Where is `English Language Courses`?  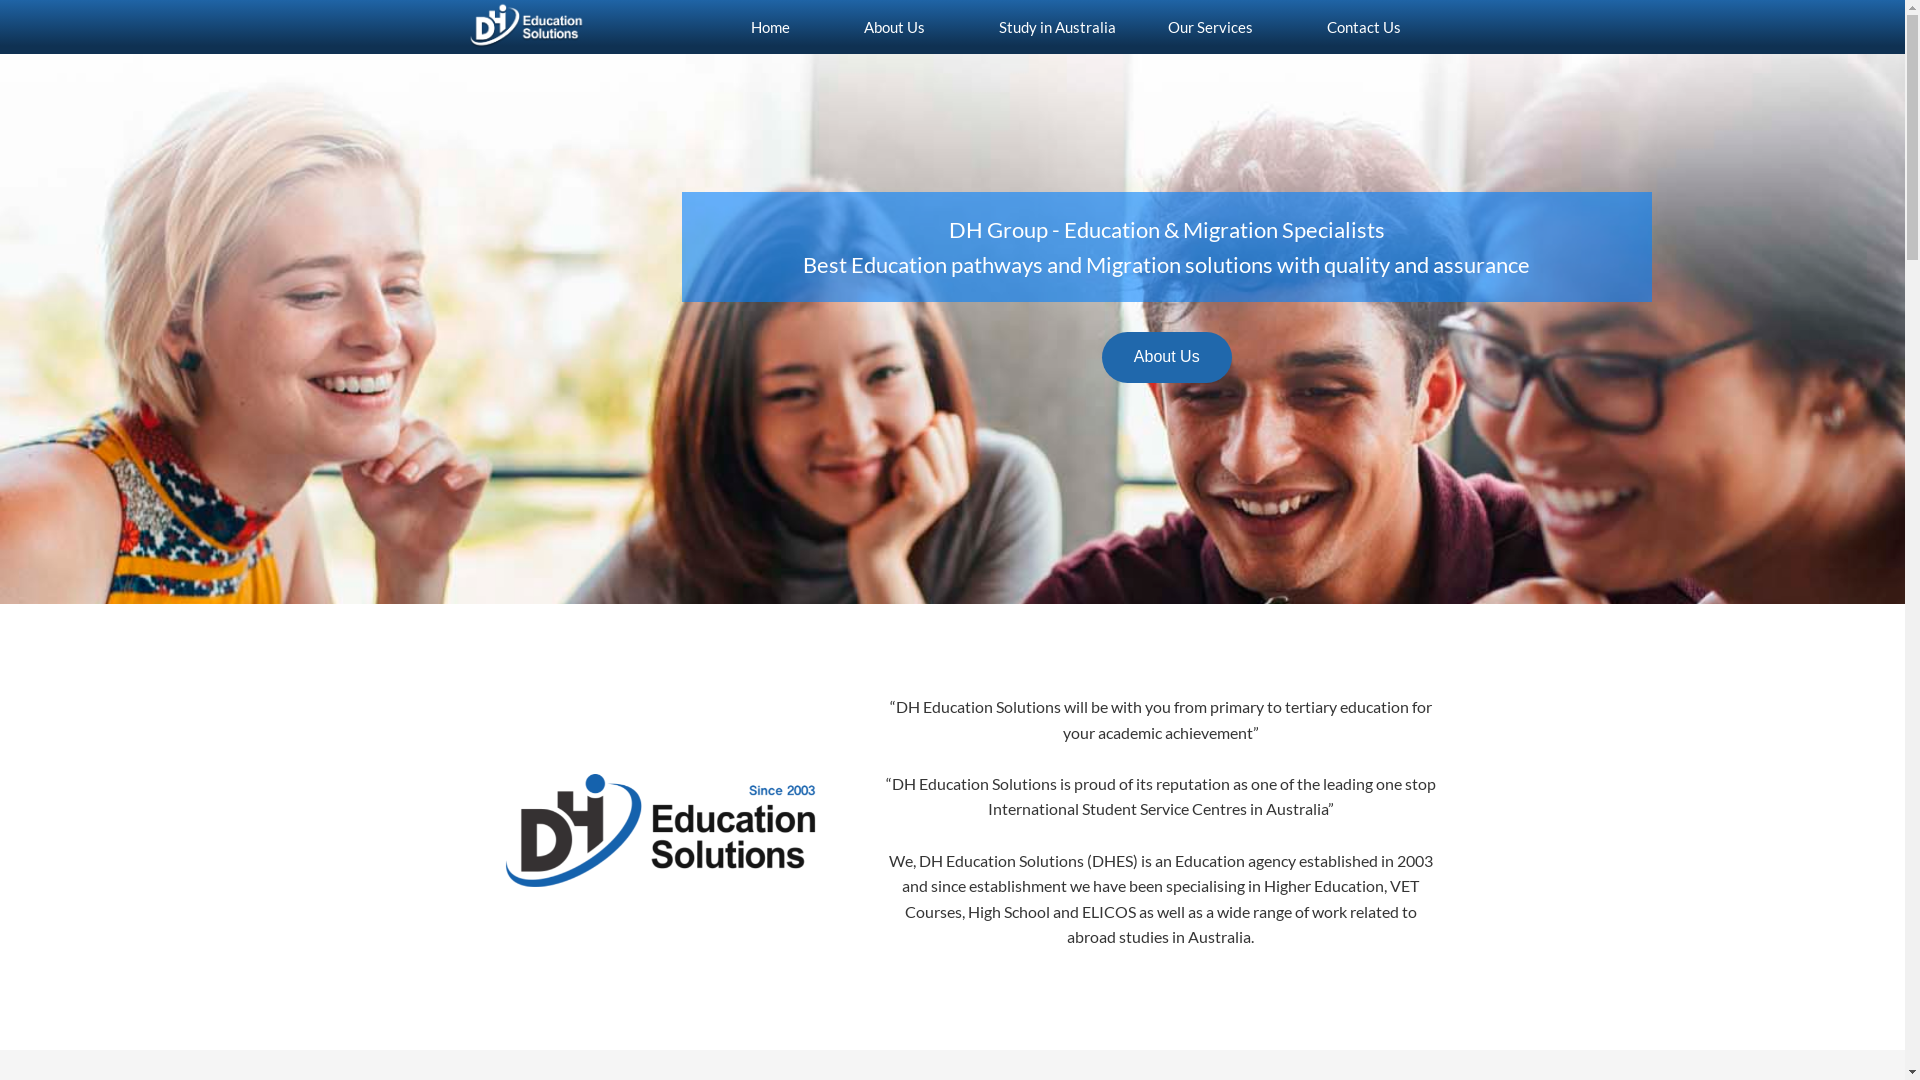
English Language Courses is located at coordinates (1046, 122).